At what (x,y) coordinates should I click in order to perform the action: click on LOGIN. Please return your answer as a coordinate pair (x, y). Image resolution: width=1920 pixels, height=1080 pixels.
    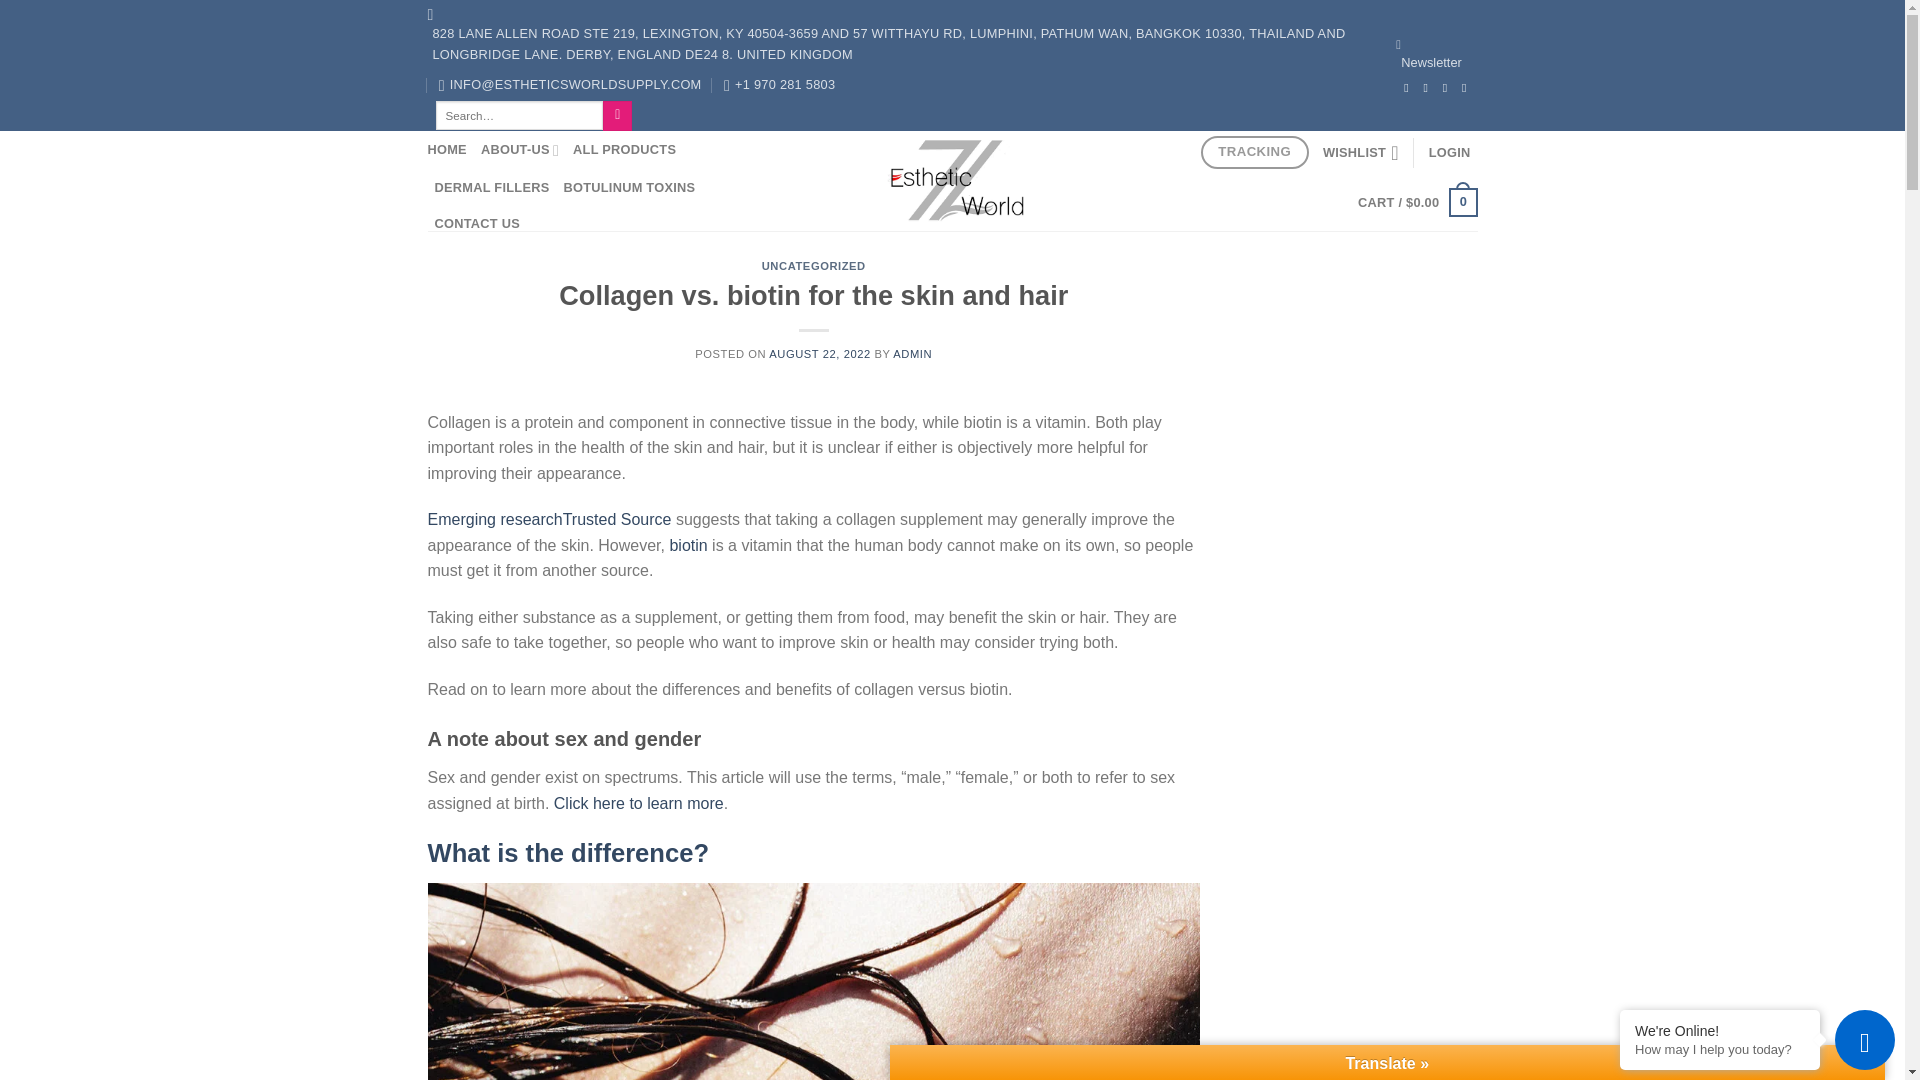
    Looking at the image, I should click on (1449, 152).